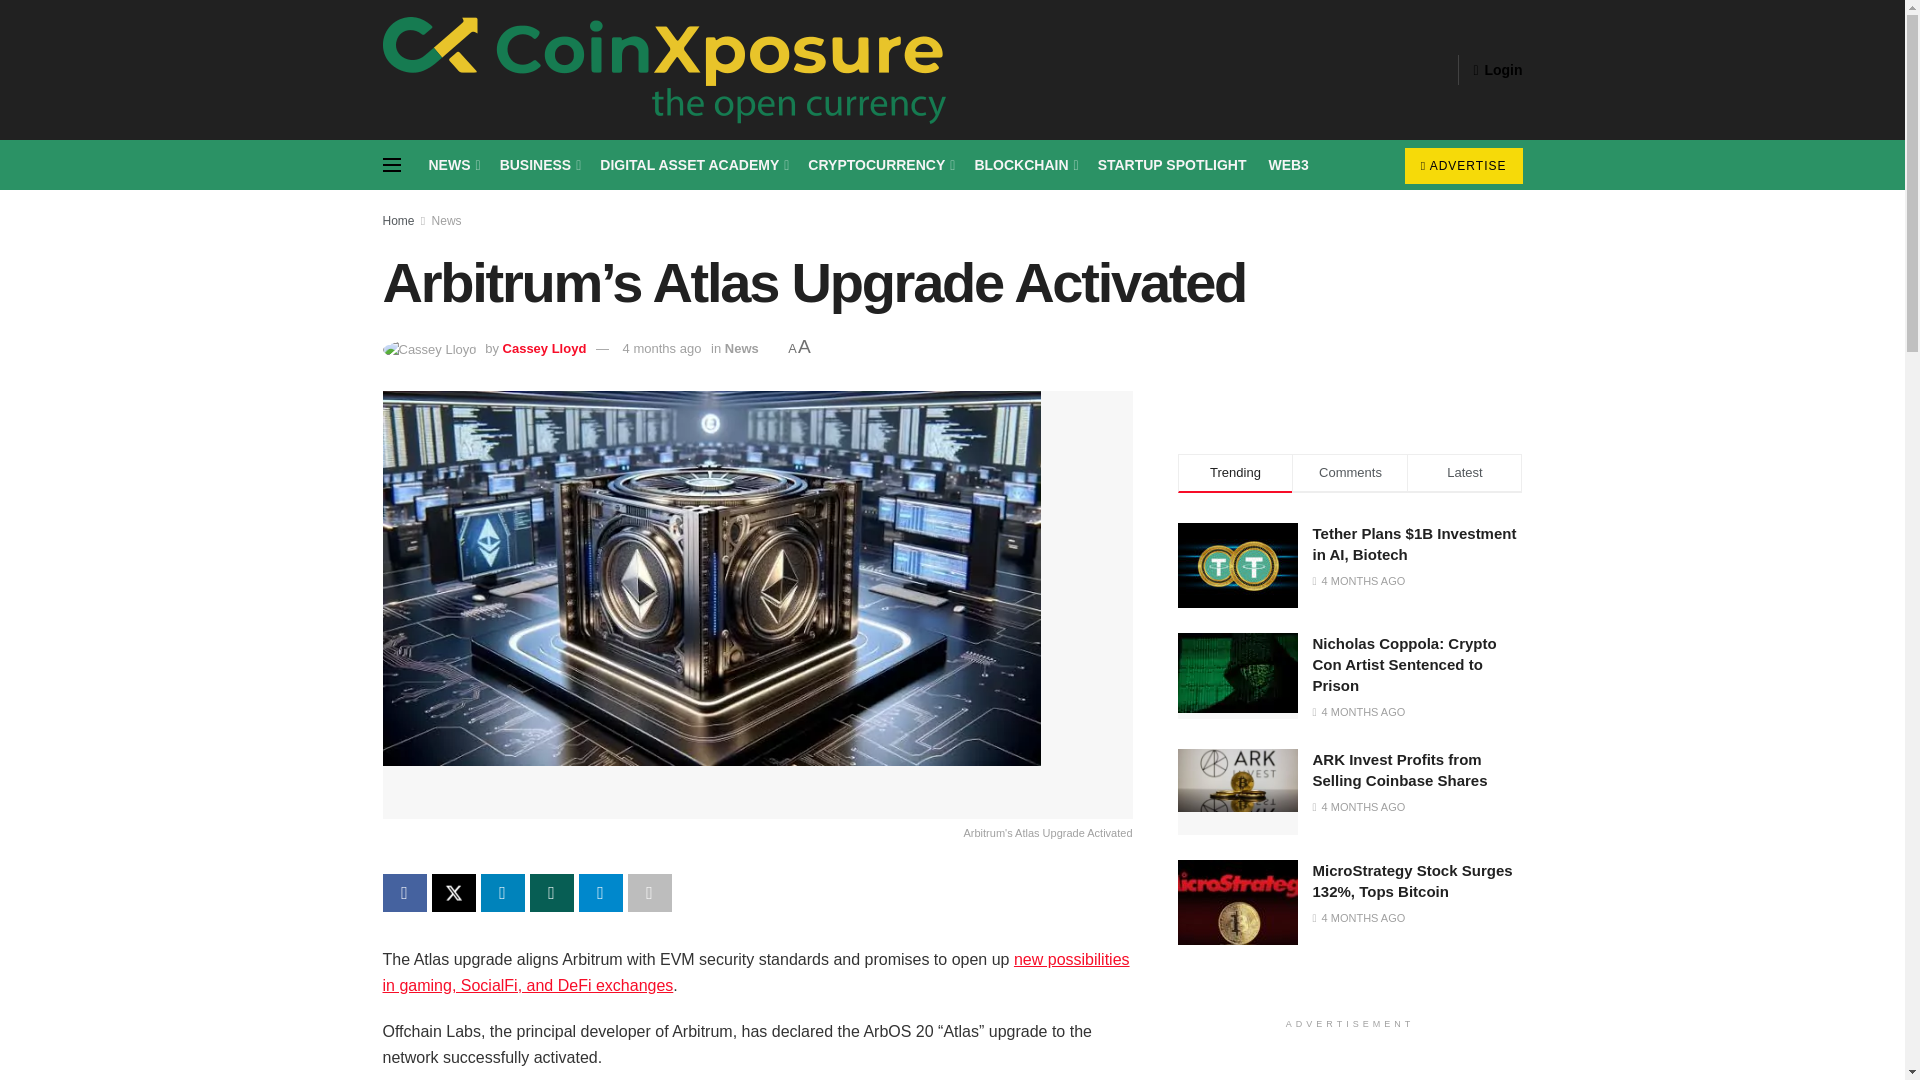 The height and width of the screenshot is (1080, 1920). What do you see at coordinates (452, 165) in the screenshot?
I see `NEWS` at bounding box center [452, 165].